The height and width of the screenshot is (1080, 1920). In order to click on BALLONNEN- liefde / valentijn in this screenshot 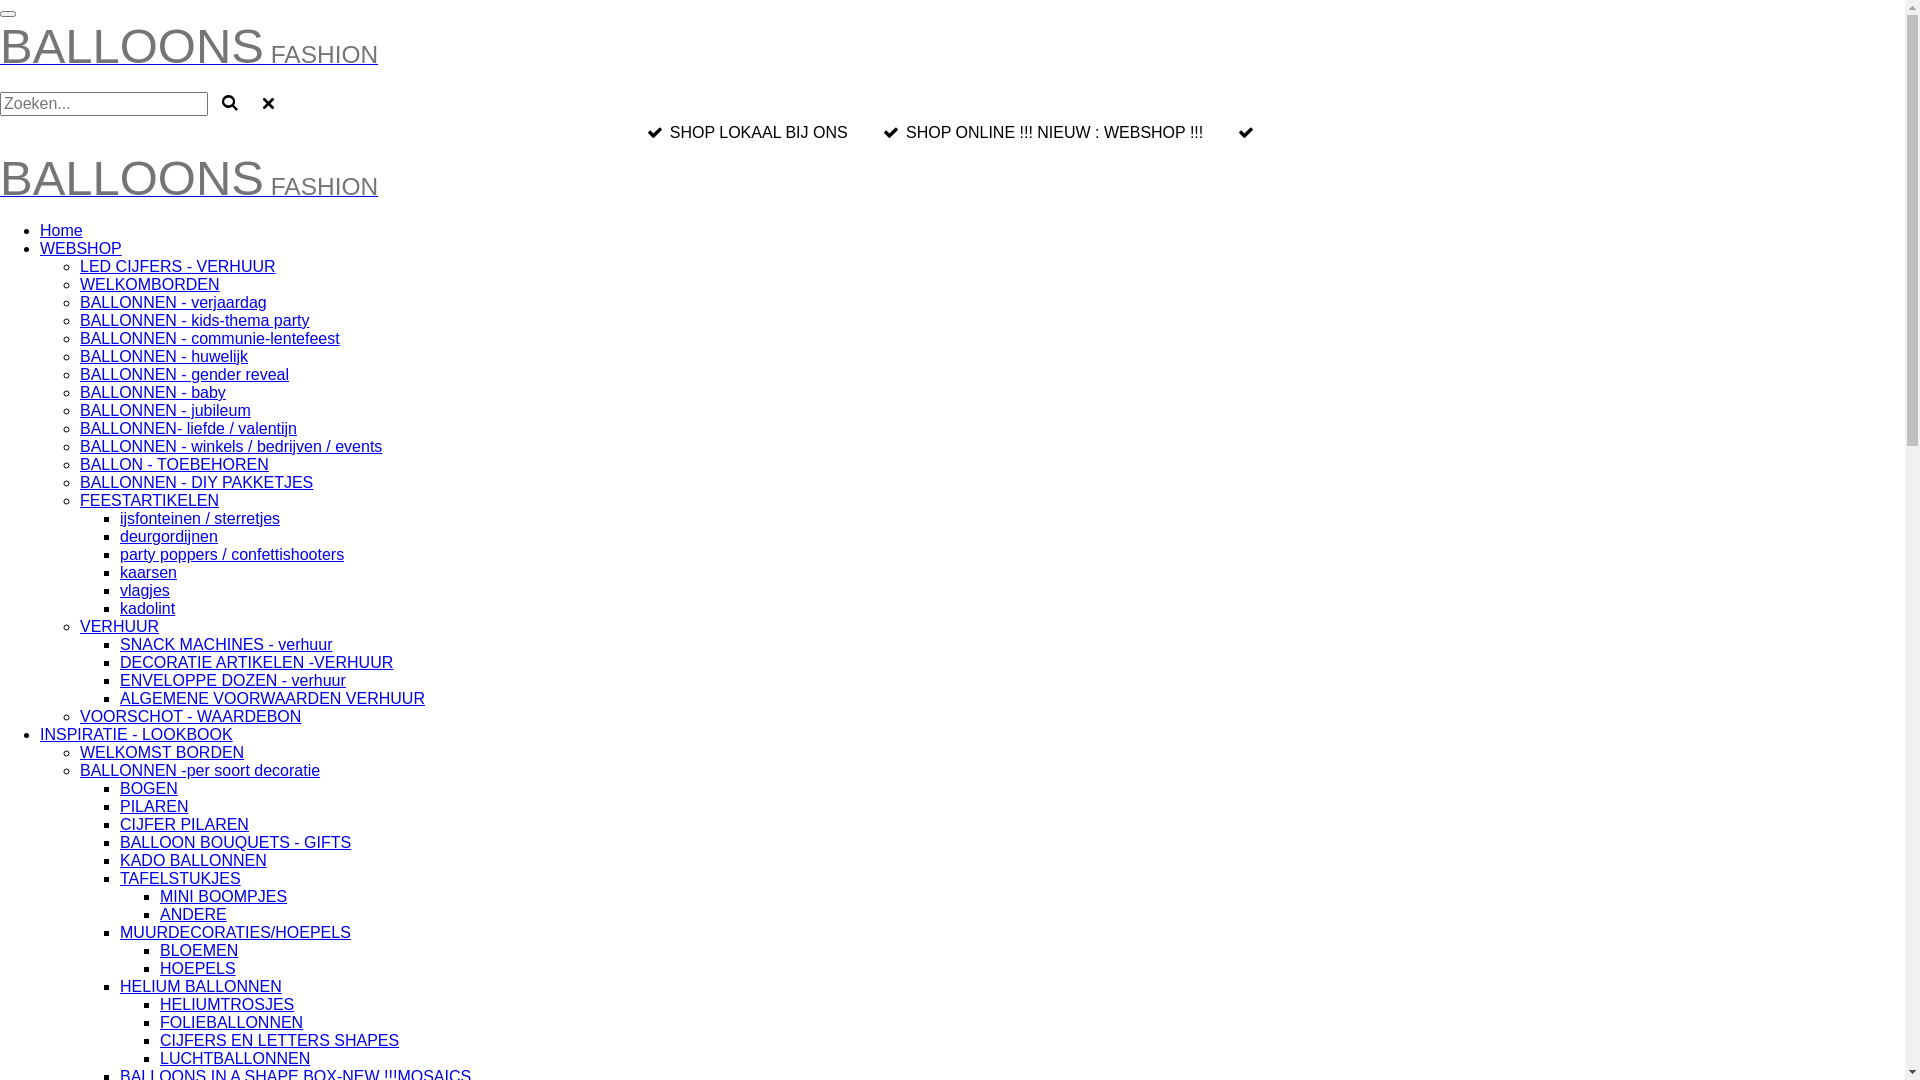, I will do `click(188, 428)`.